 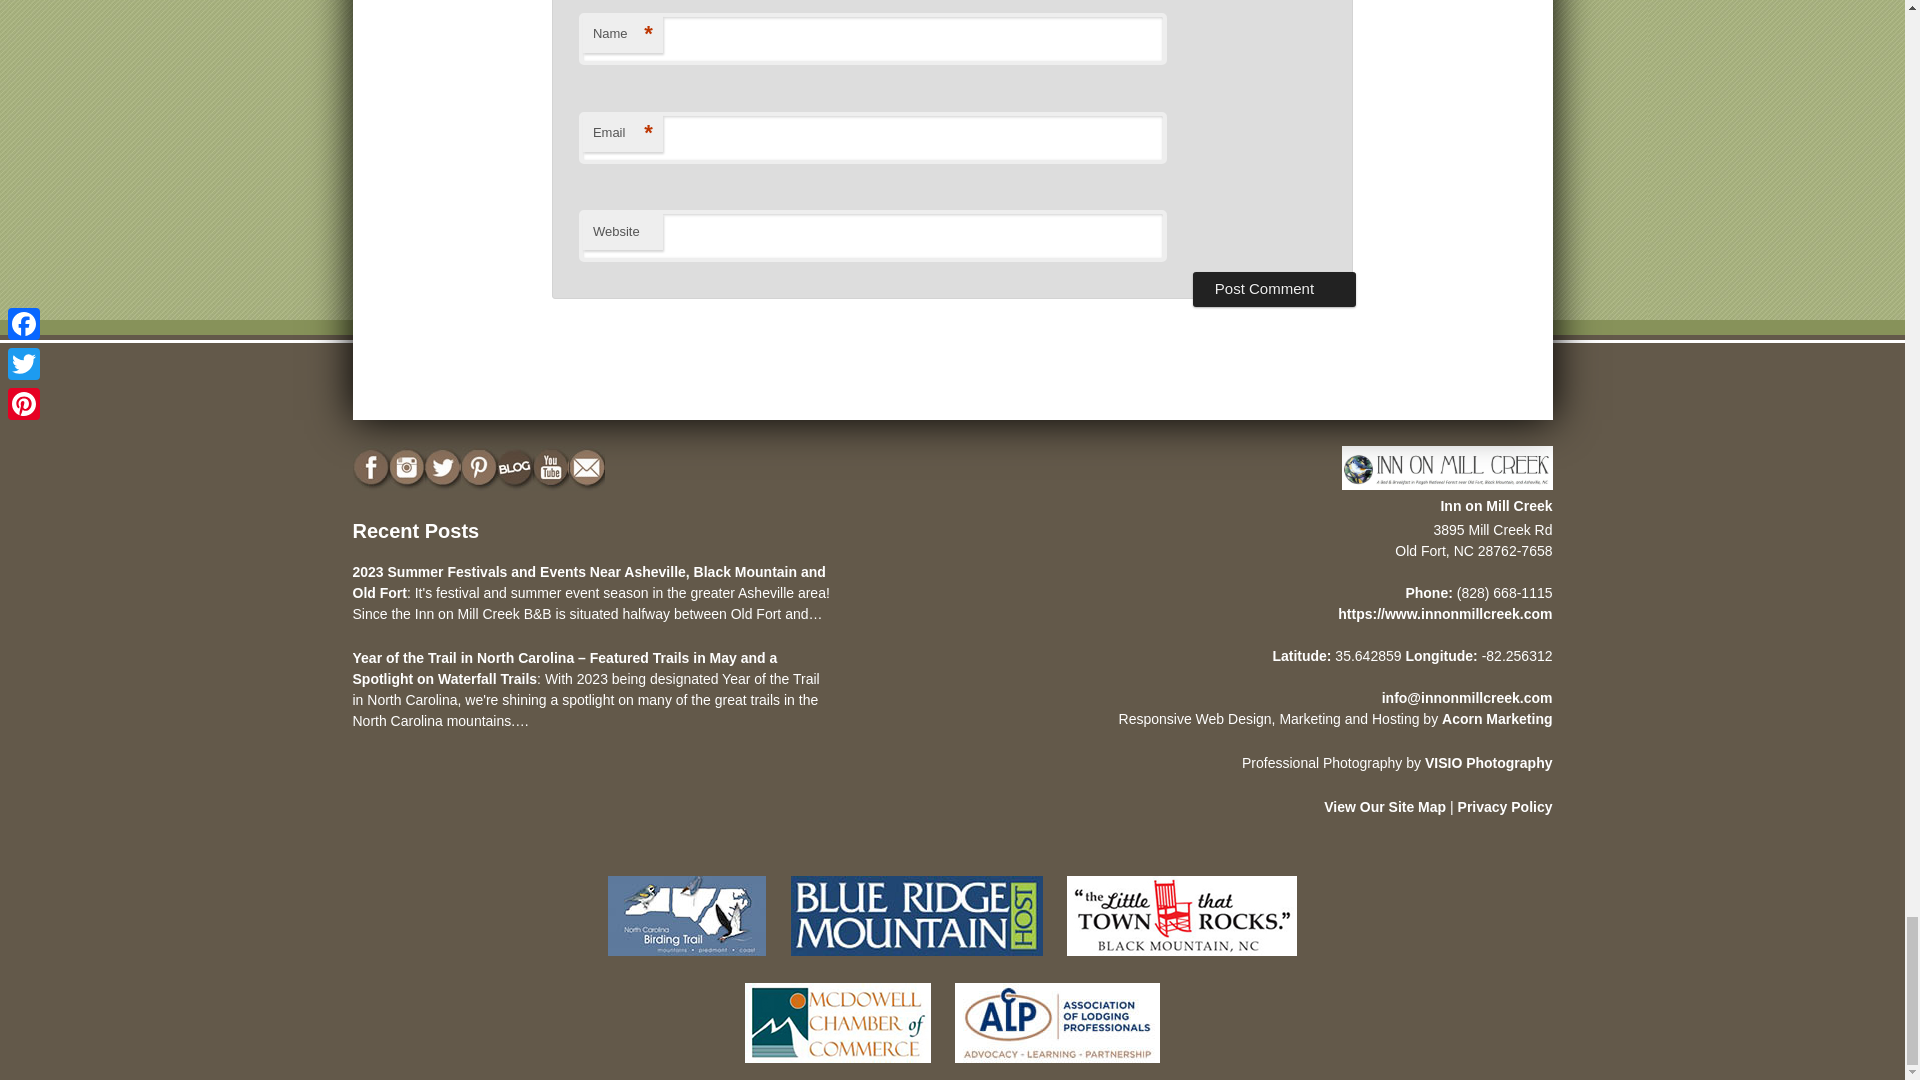 What do you see at coordinates (1274, 288) in the screenshot?
I see `Post Comment` at bounding box center [1274, 288].